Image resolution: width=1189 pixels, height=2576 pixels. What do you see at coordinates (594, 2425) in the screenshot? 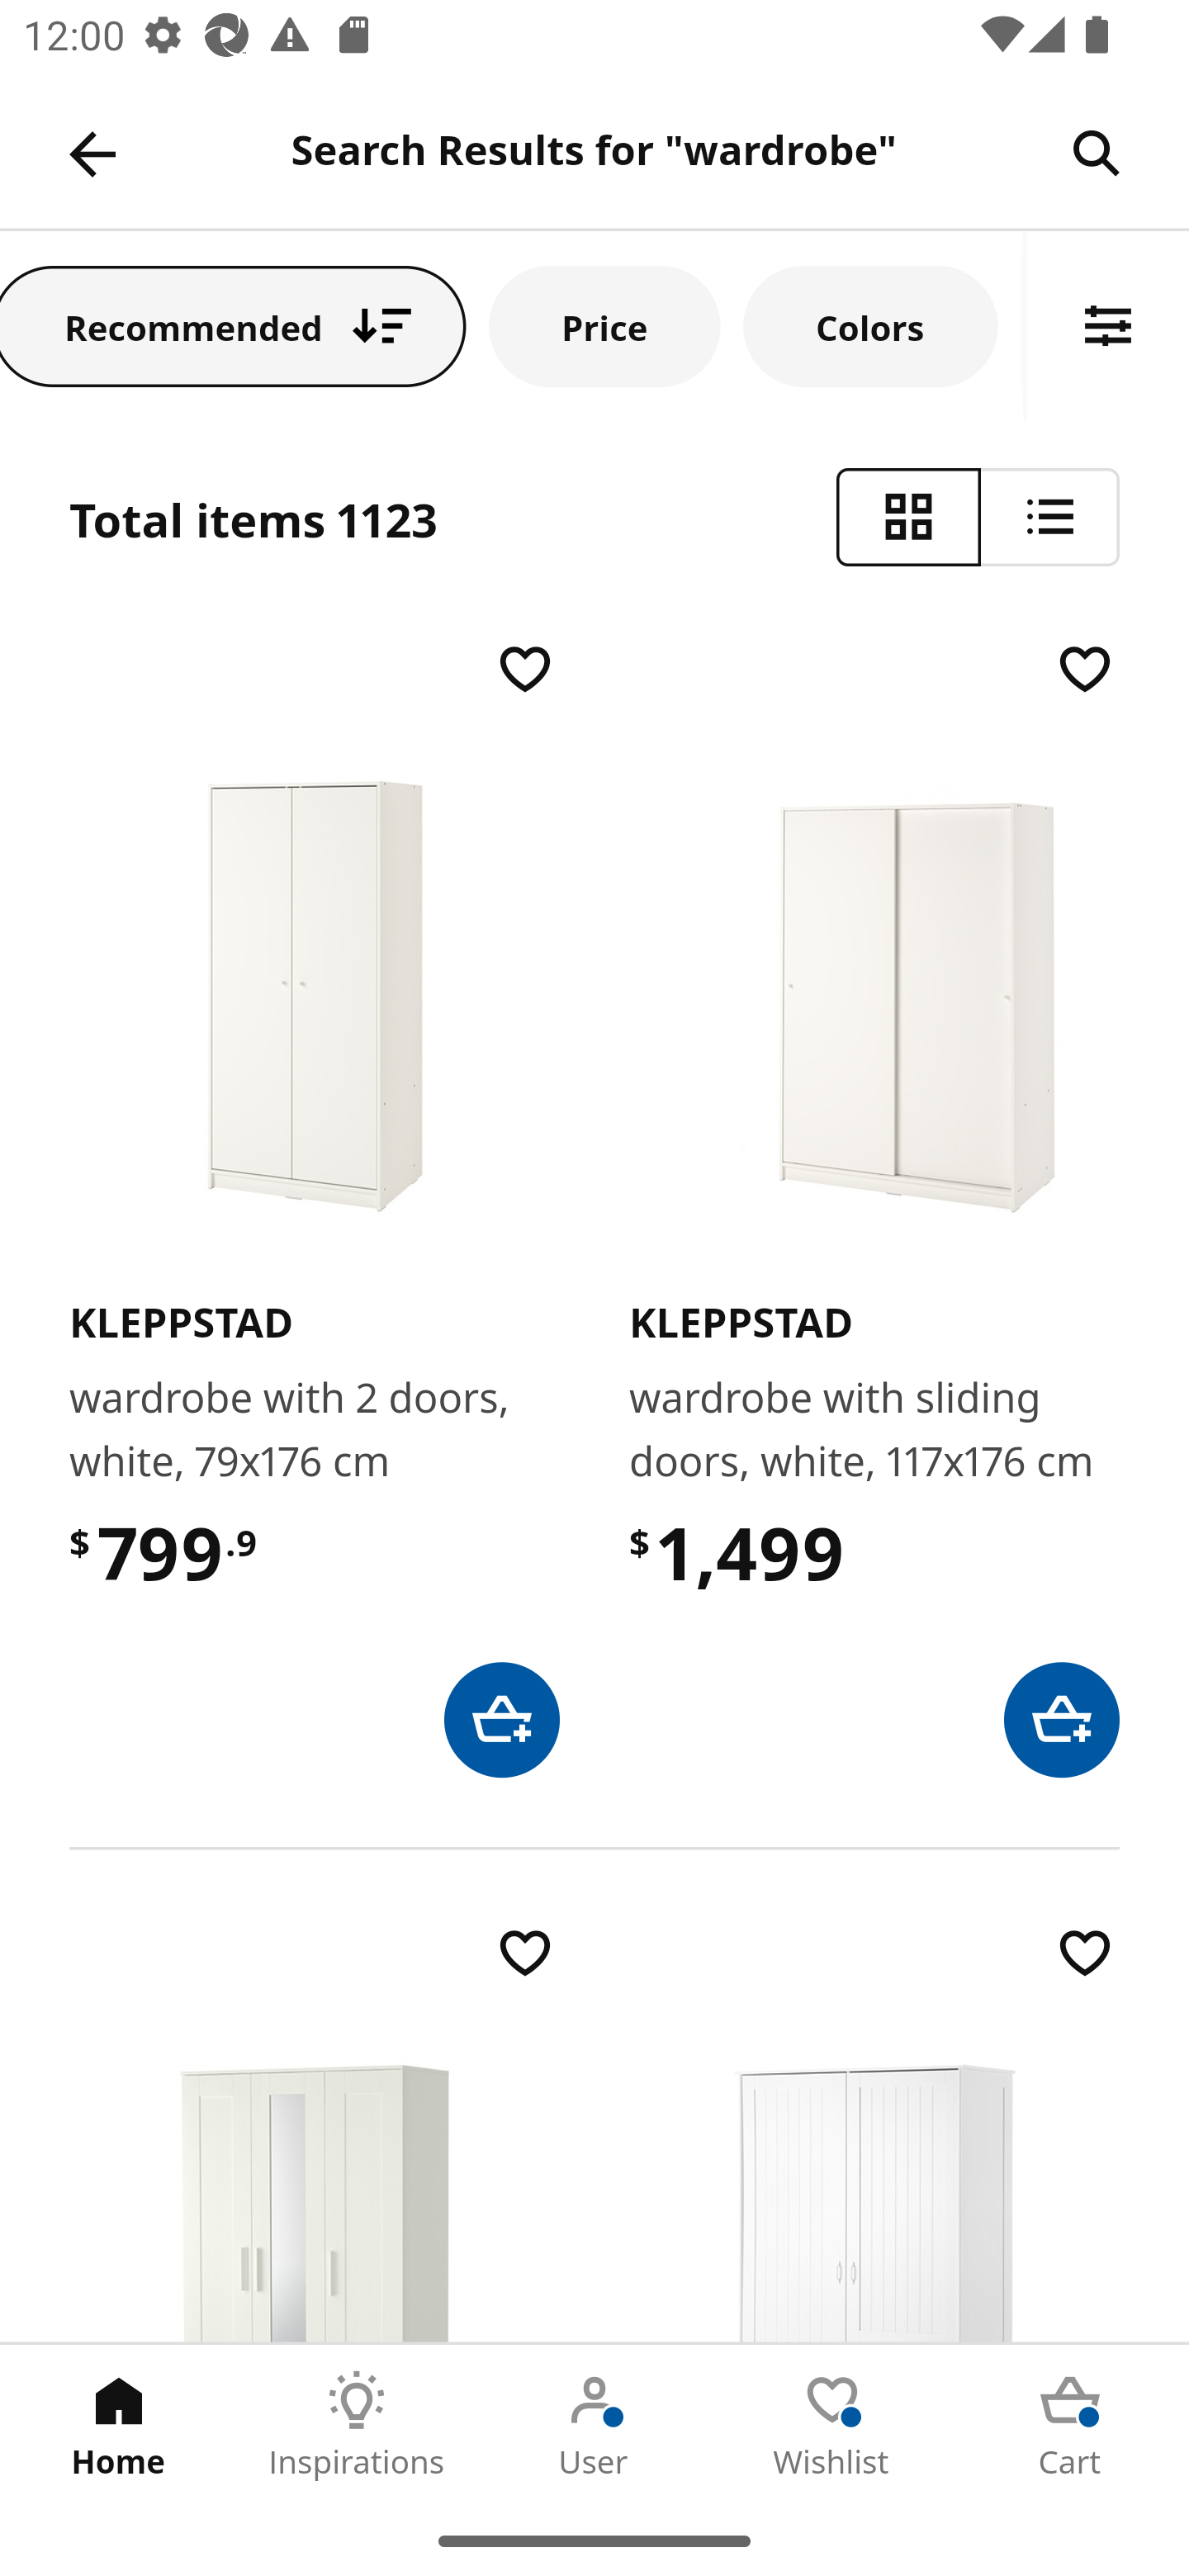
I see `User
Tab 3 of 5` at bounding box center [594, 2425].